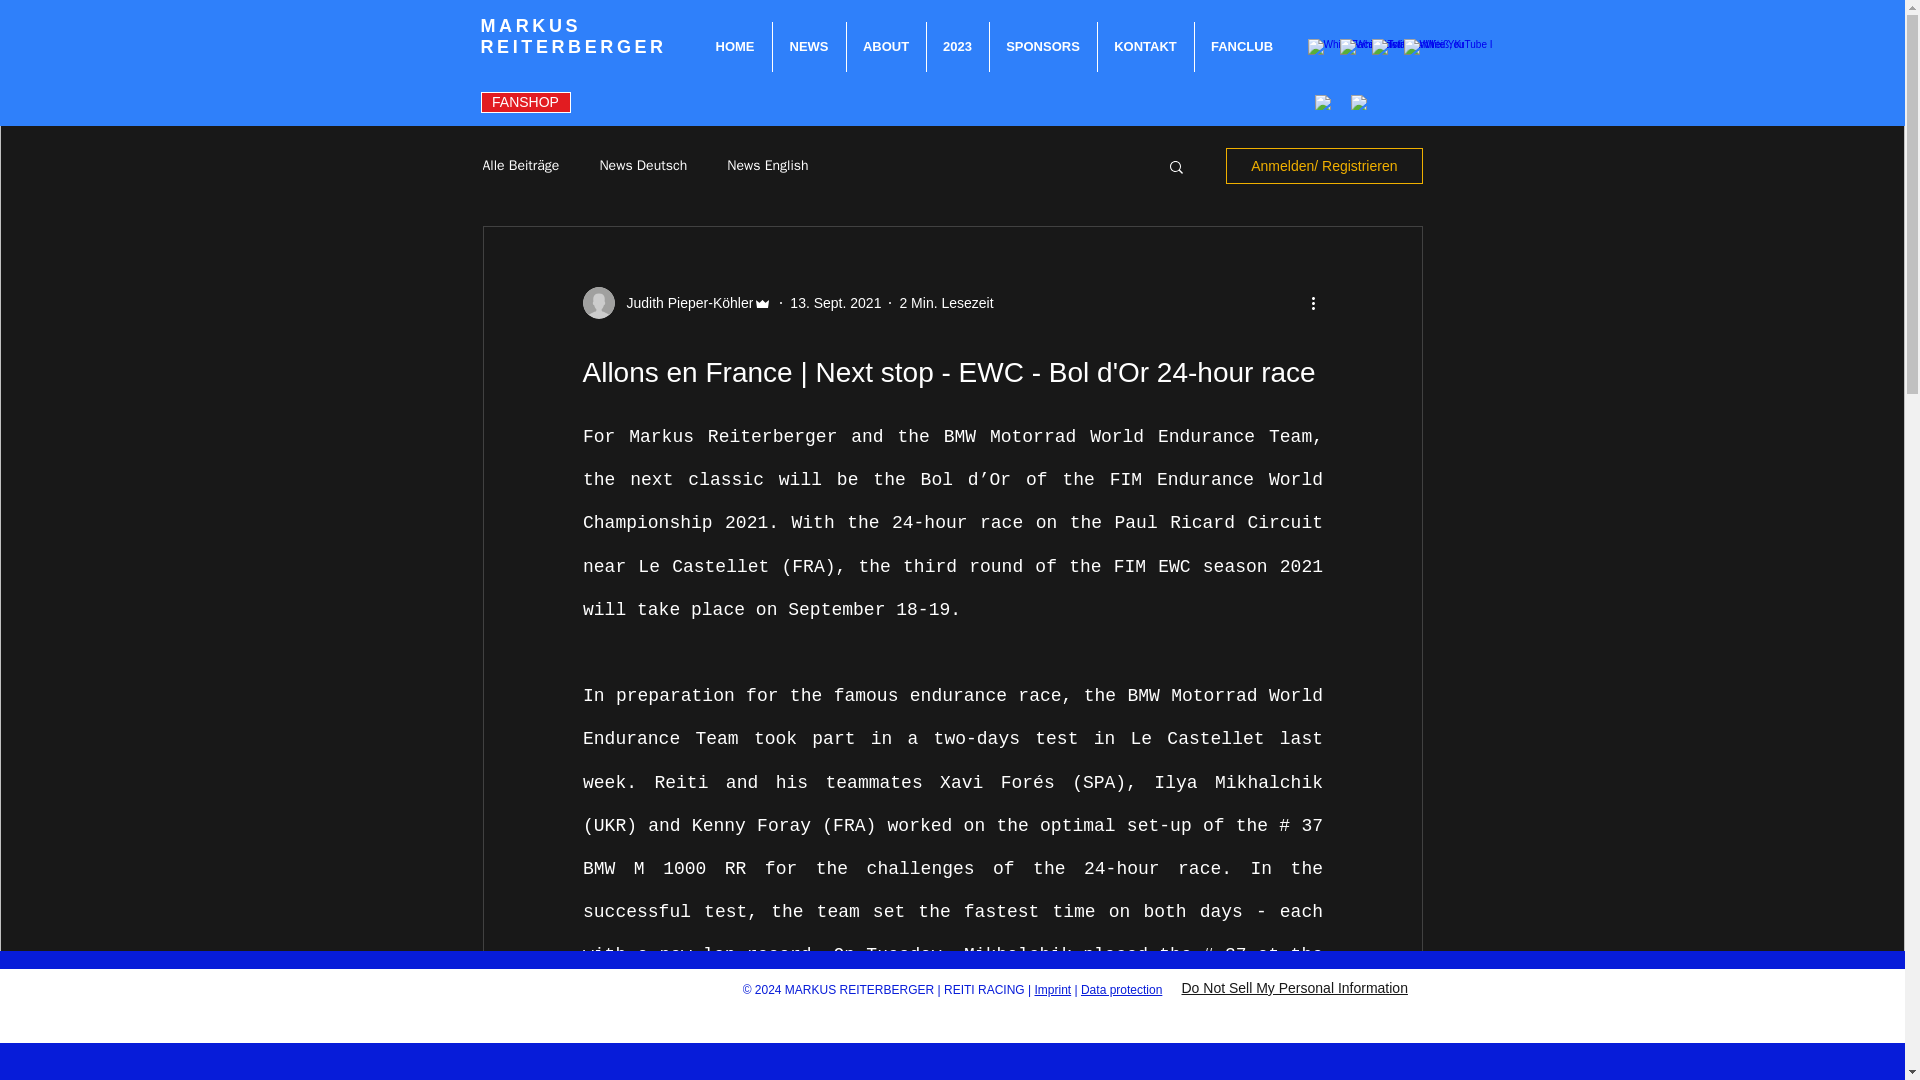 The width and height of the screenshot is (1920, 1080). Describe the element at coordinates (525, 102) in the screenshot. I see `FANSHOP` at that location.